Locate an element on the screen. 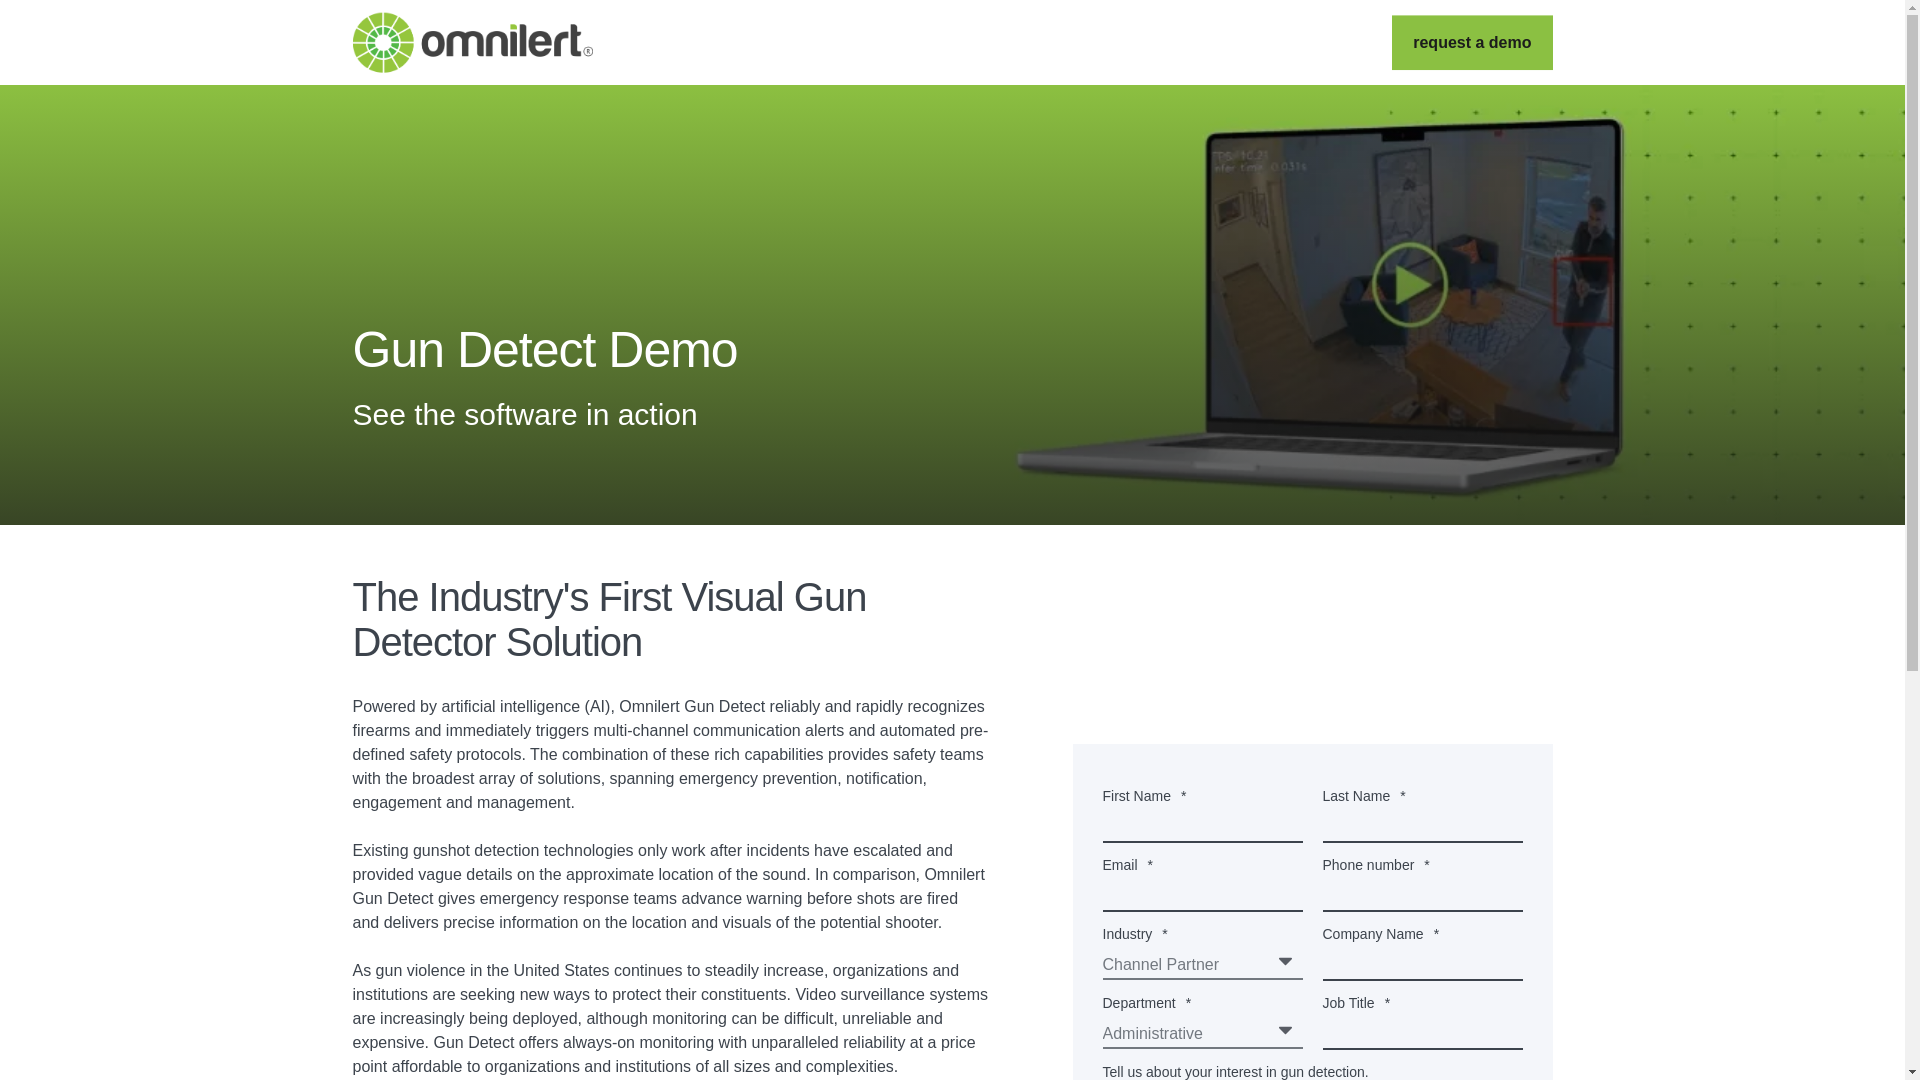  Button request a demo is located at coordinates (1472, 43).